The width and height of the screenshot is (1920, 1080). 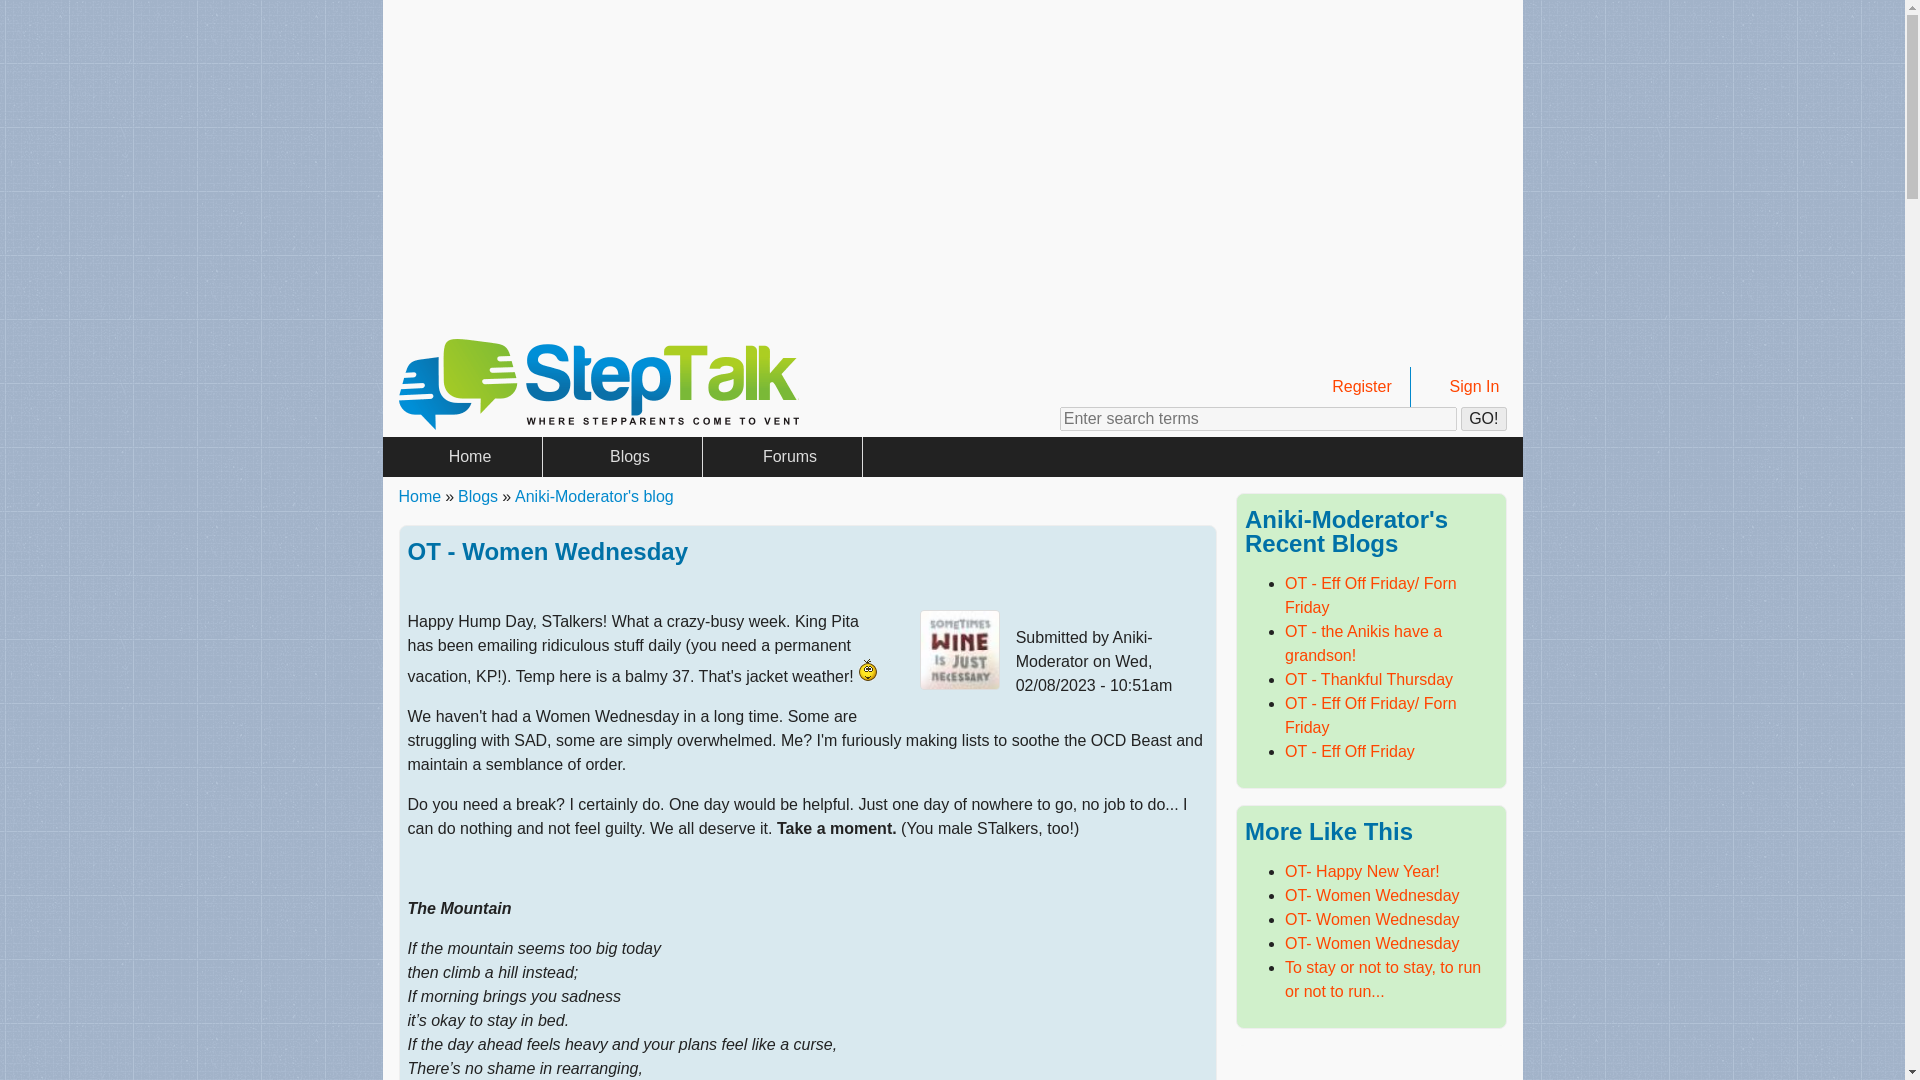 What do you see at coordinates (1483, 418) in the screenshot?
I see `GO!` at bounding box center [1483, 418].